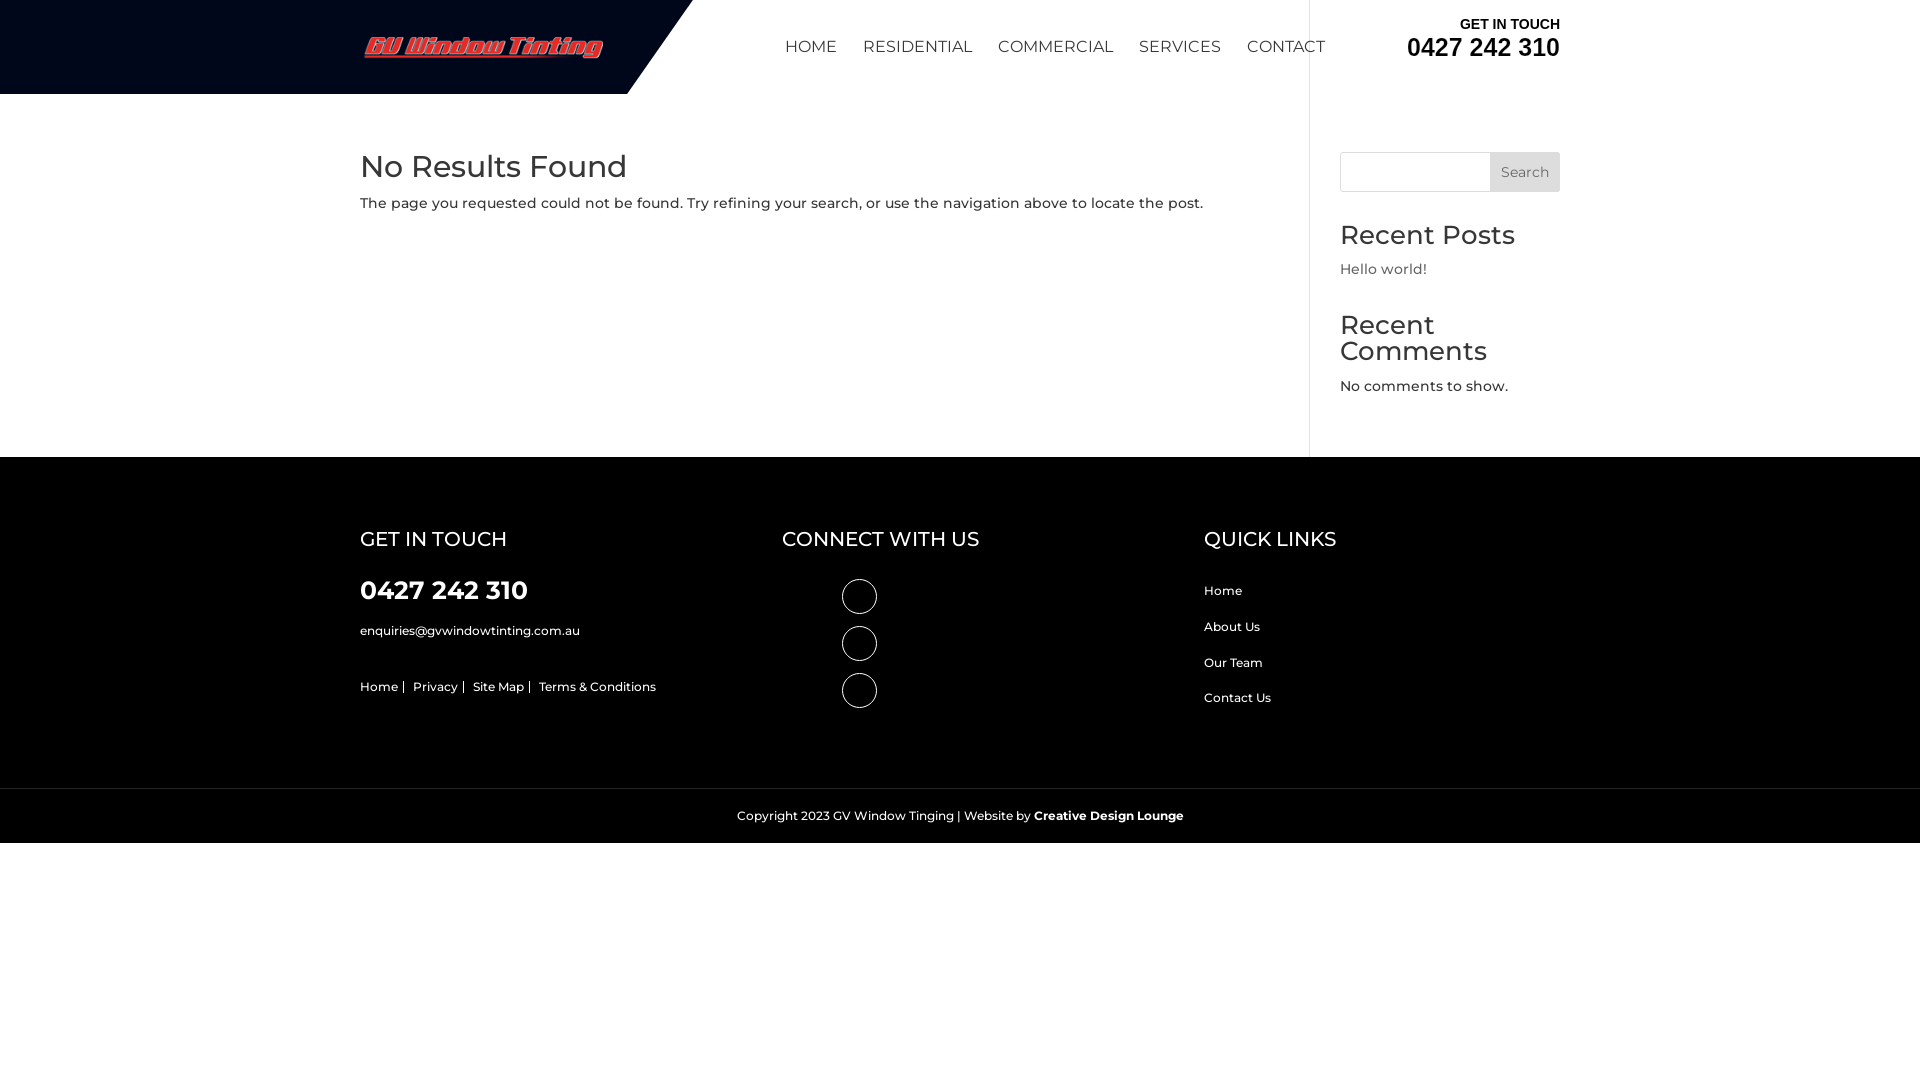 The width and height of the screenshot is (1920, 1080). Describe the element at coordinates (444, 590) in the screenshot. I see `0427 242 310` at that location.